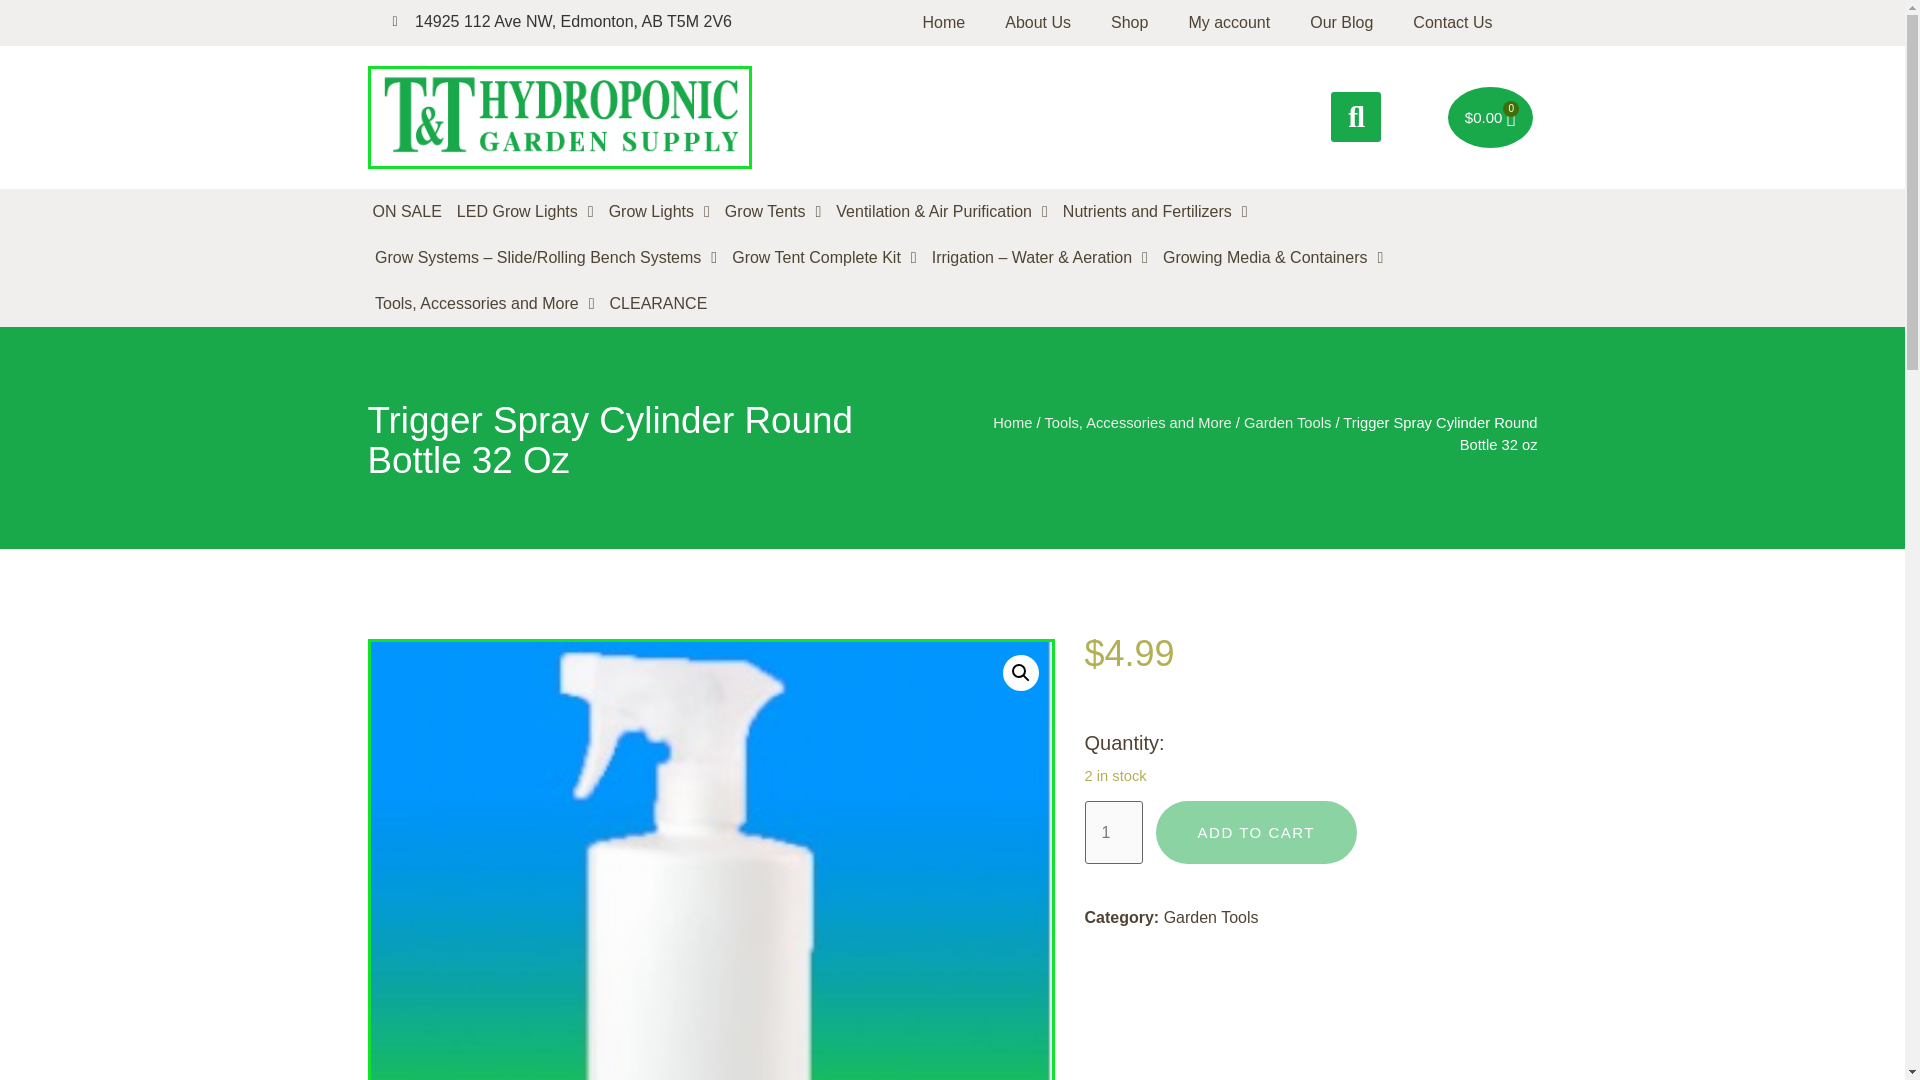  What do you see at coordinates (659, 212) in the screenshot?
I see `Grow Lights` at bounding box center [659, 212].